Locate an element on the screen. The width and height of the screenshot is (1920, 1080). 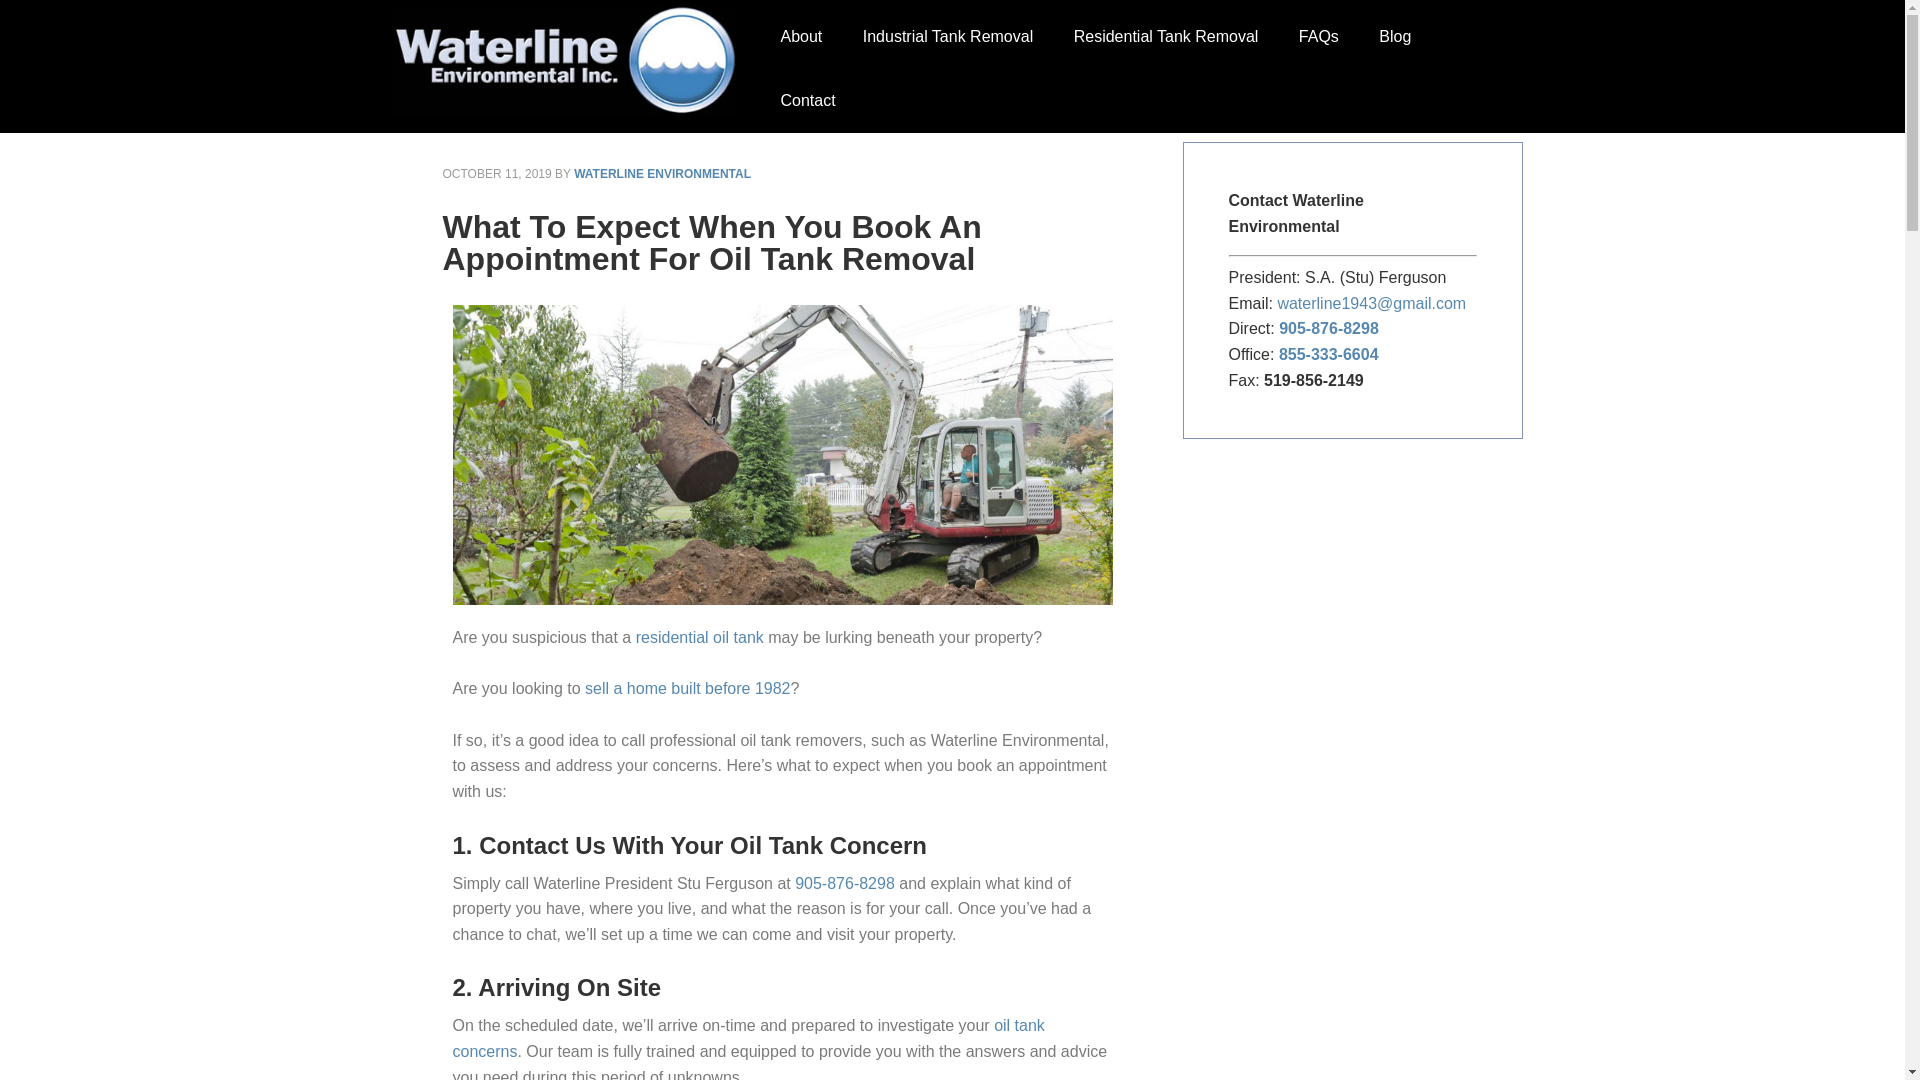
855-333-6604 is located at coordinates (1328, 354).